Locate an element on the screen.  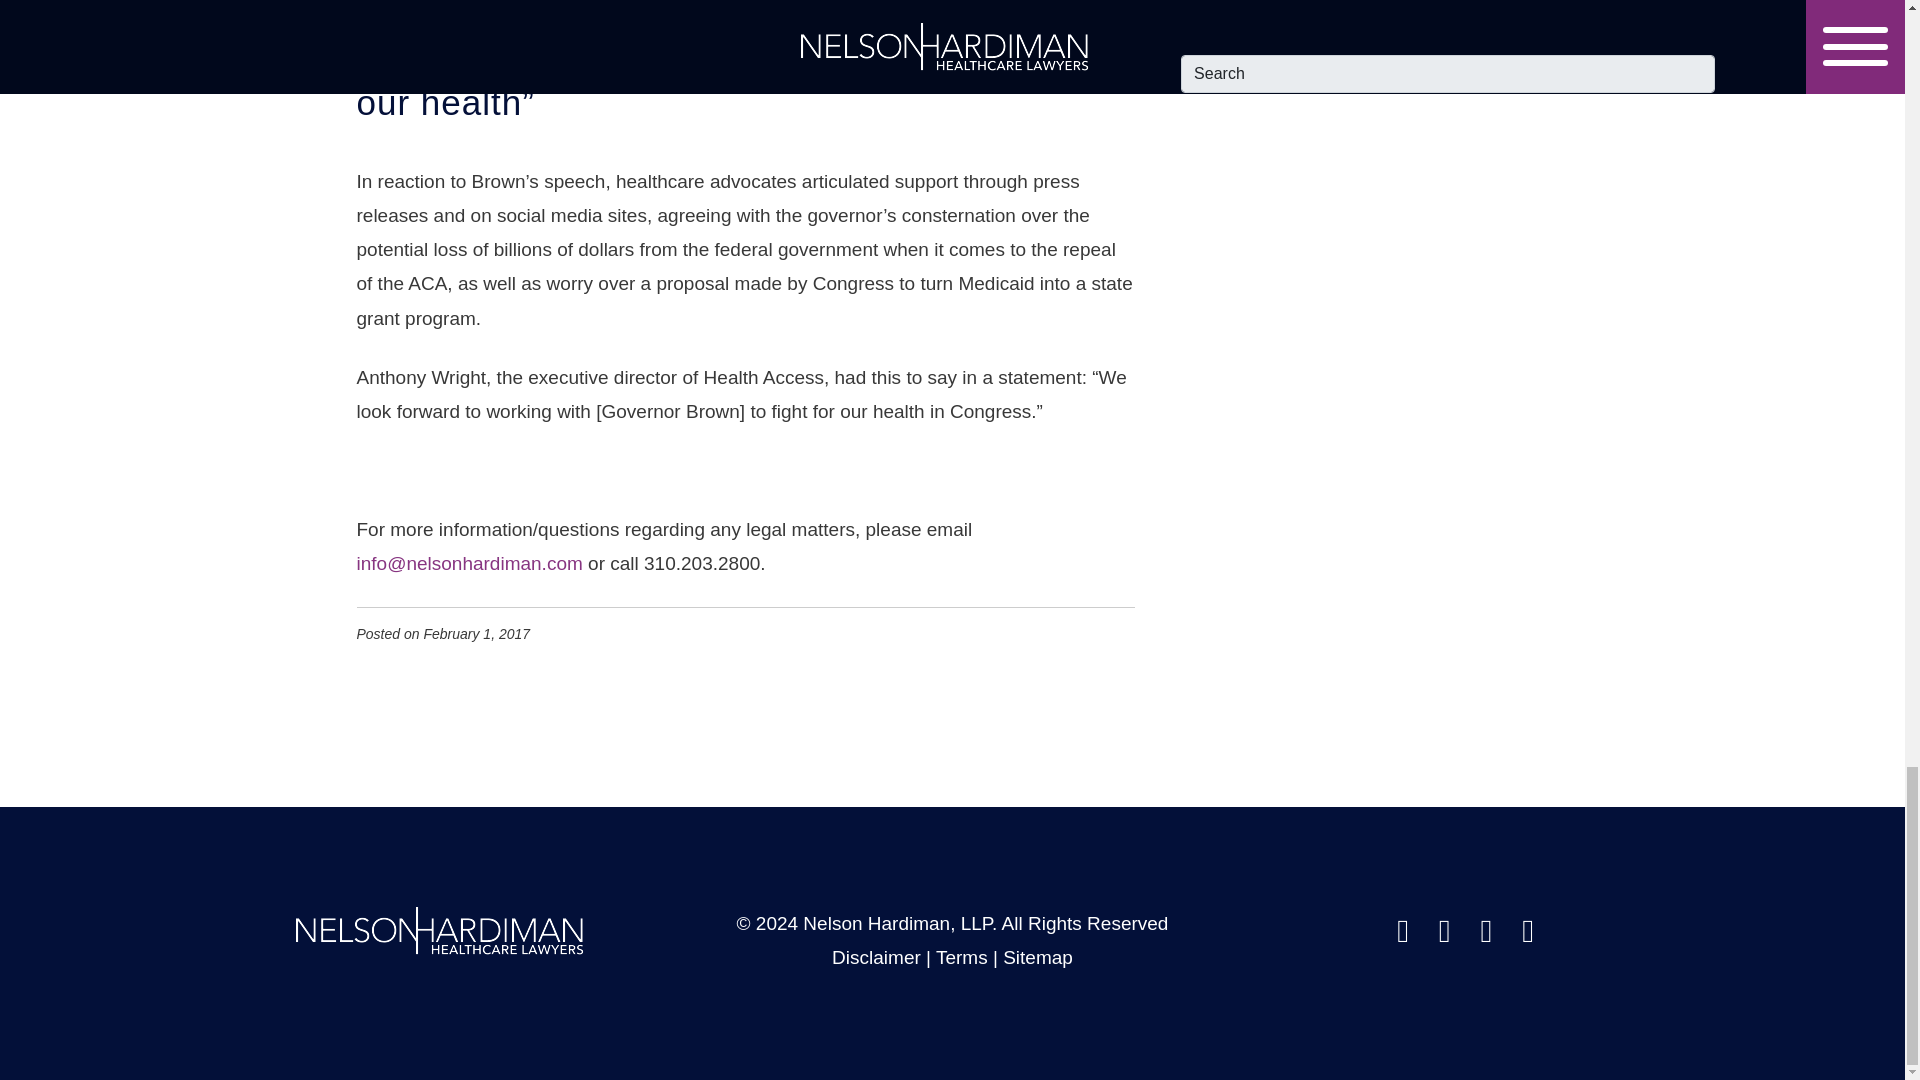
Terms is located at coordinates (962, 957).